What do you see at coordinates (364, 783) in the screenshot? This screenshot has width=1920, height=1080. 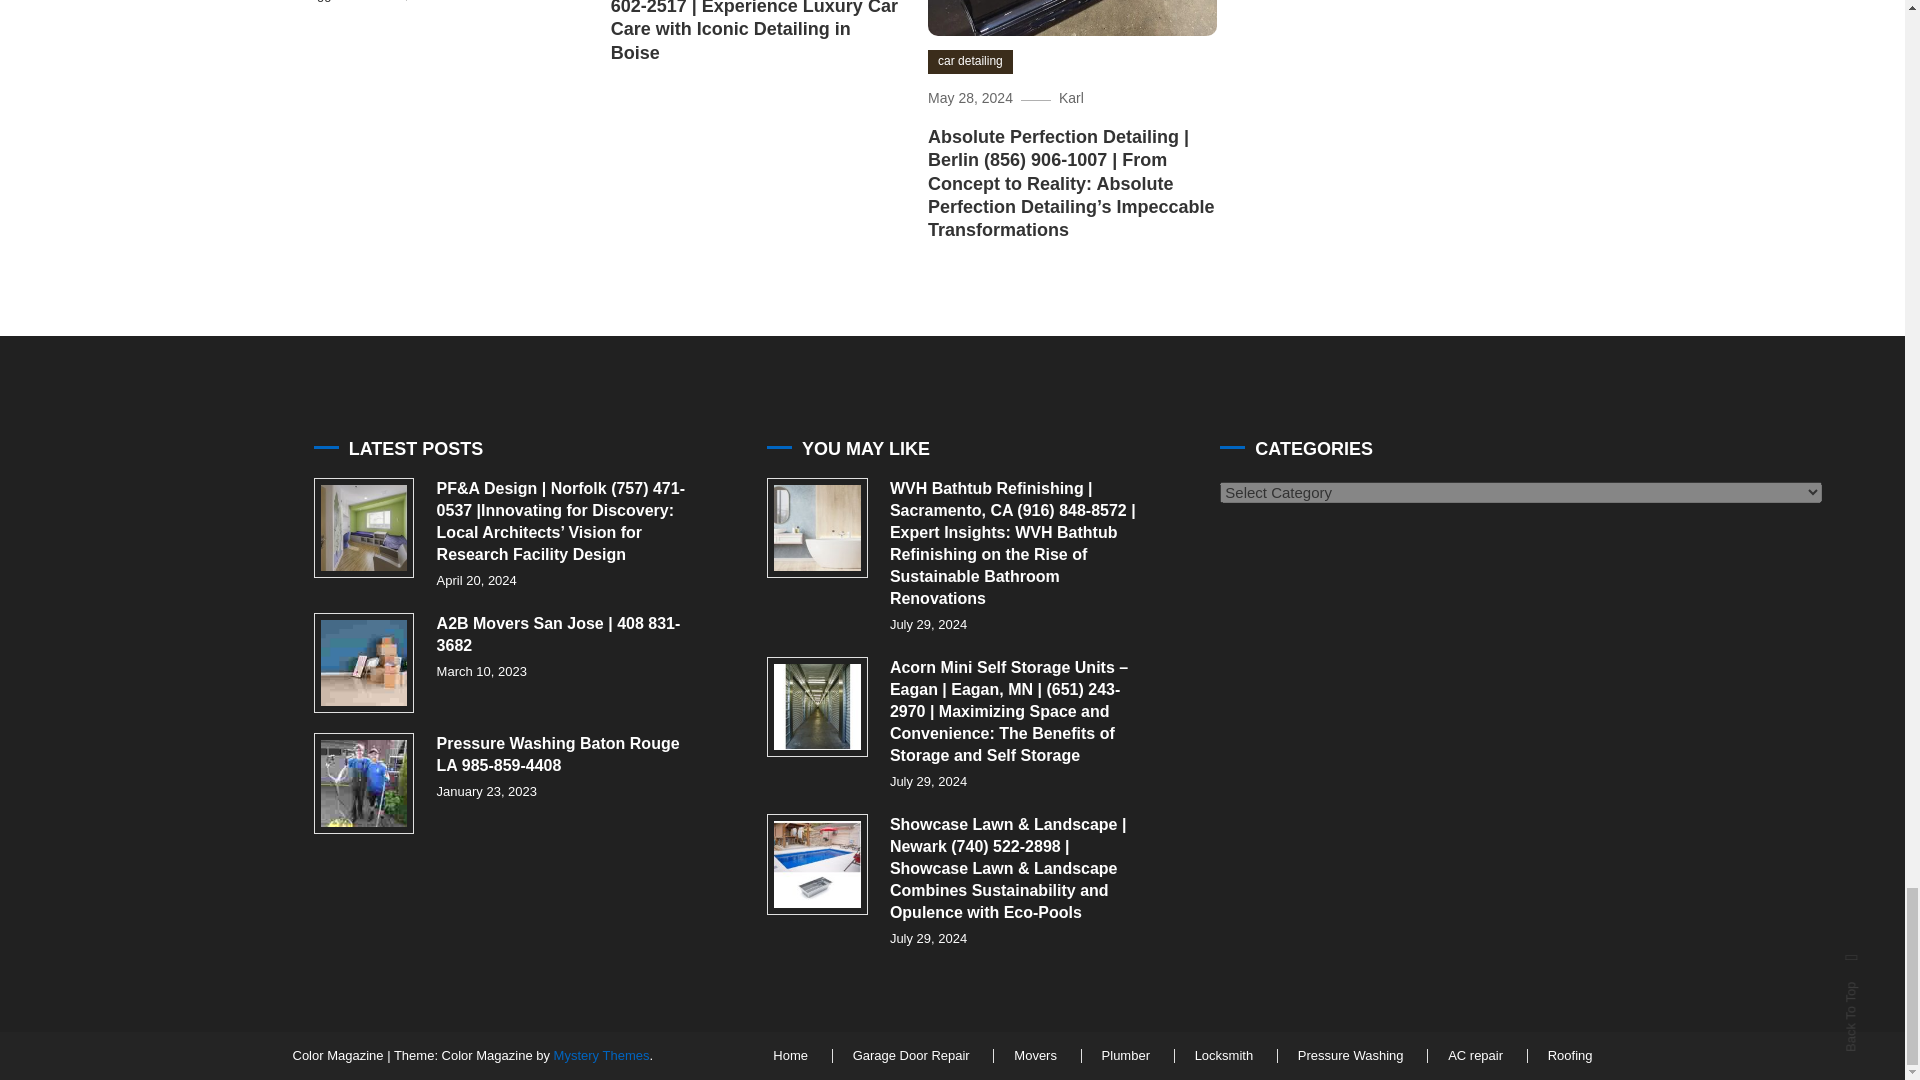 I see `Pressure Washing Baton Rouge LA 985-859-4408` at bounding box center [364, 783].